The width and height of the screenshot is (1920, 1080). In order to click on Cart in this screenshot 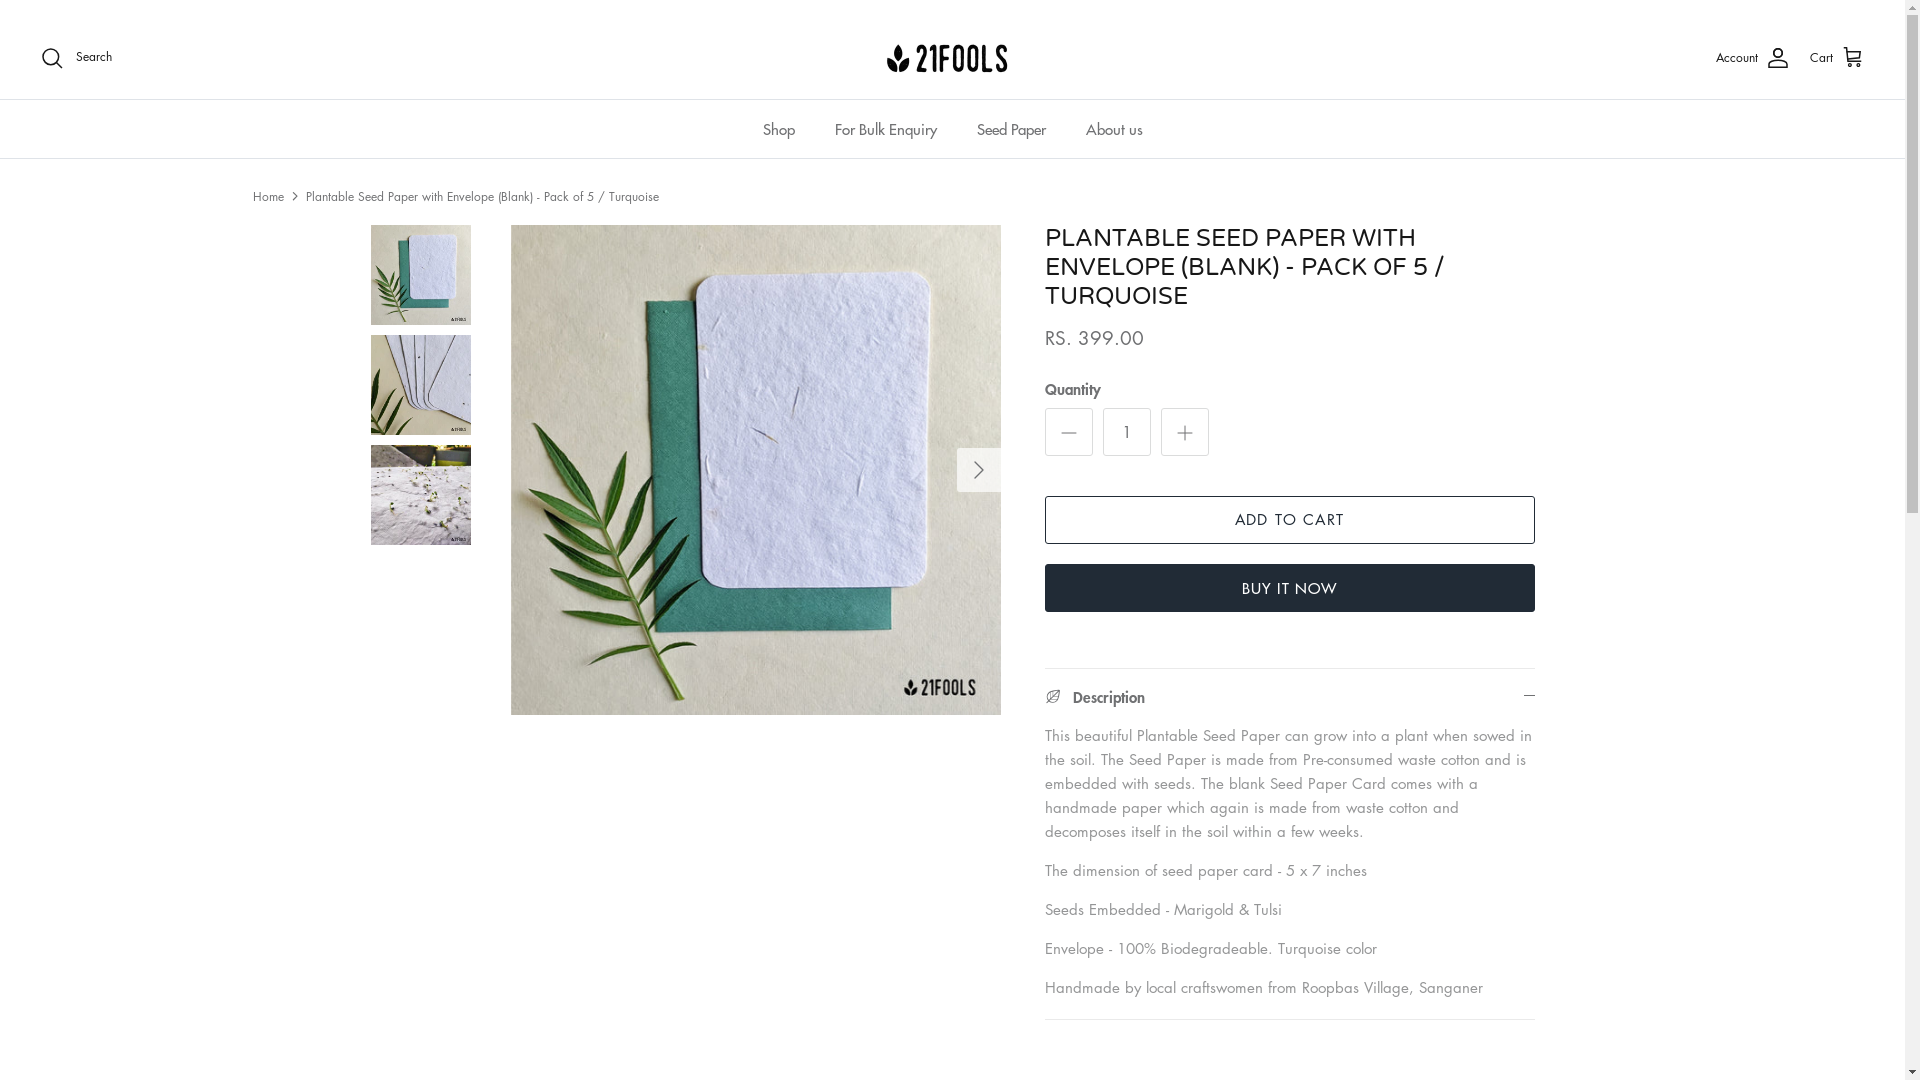, I will do `click(1838, 58)`.